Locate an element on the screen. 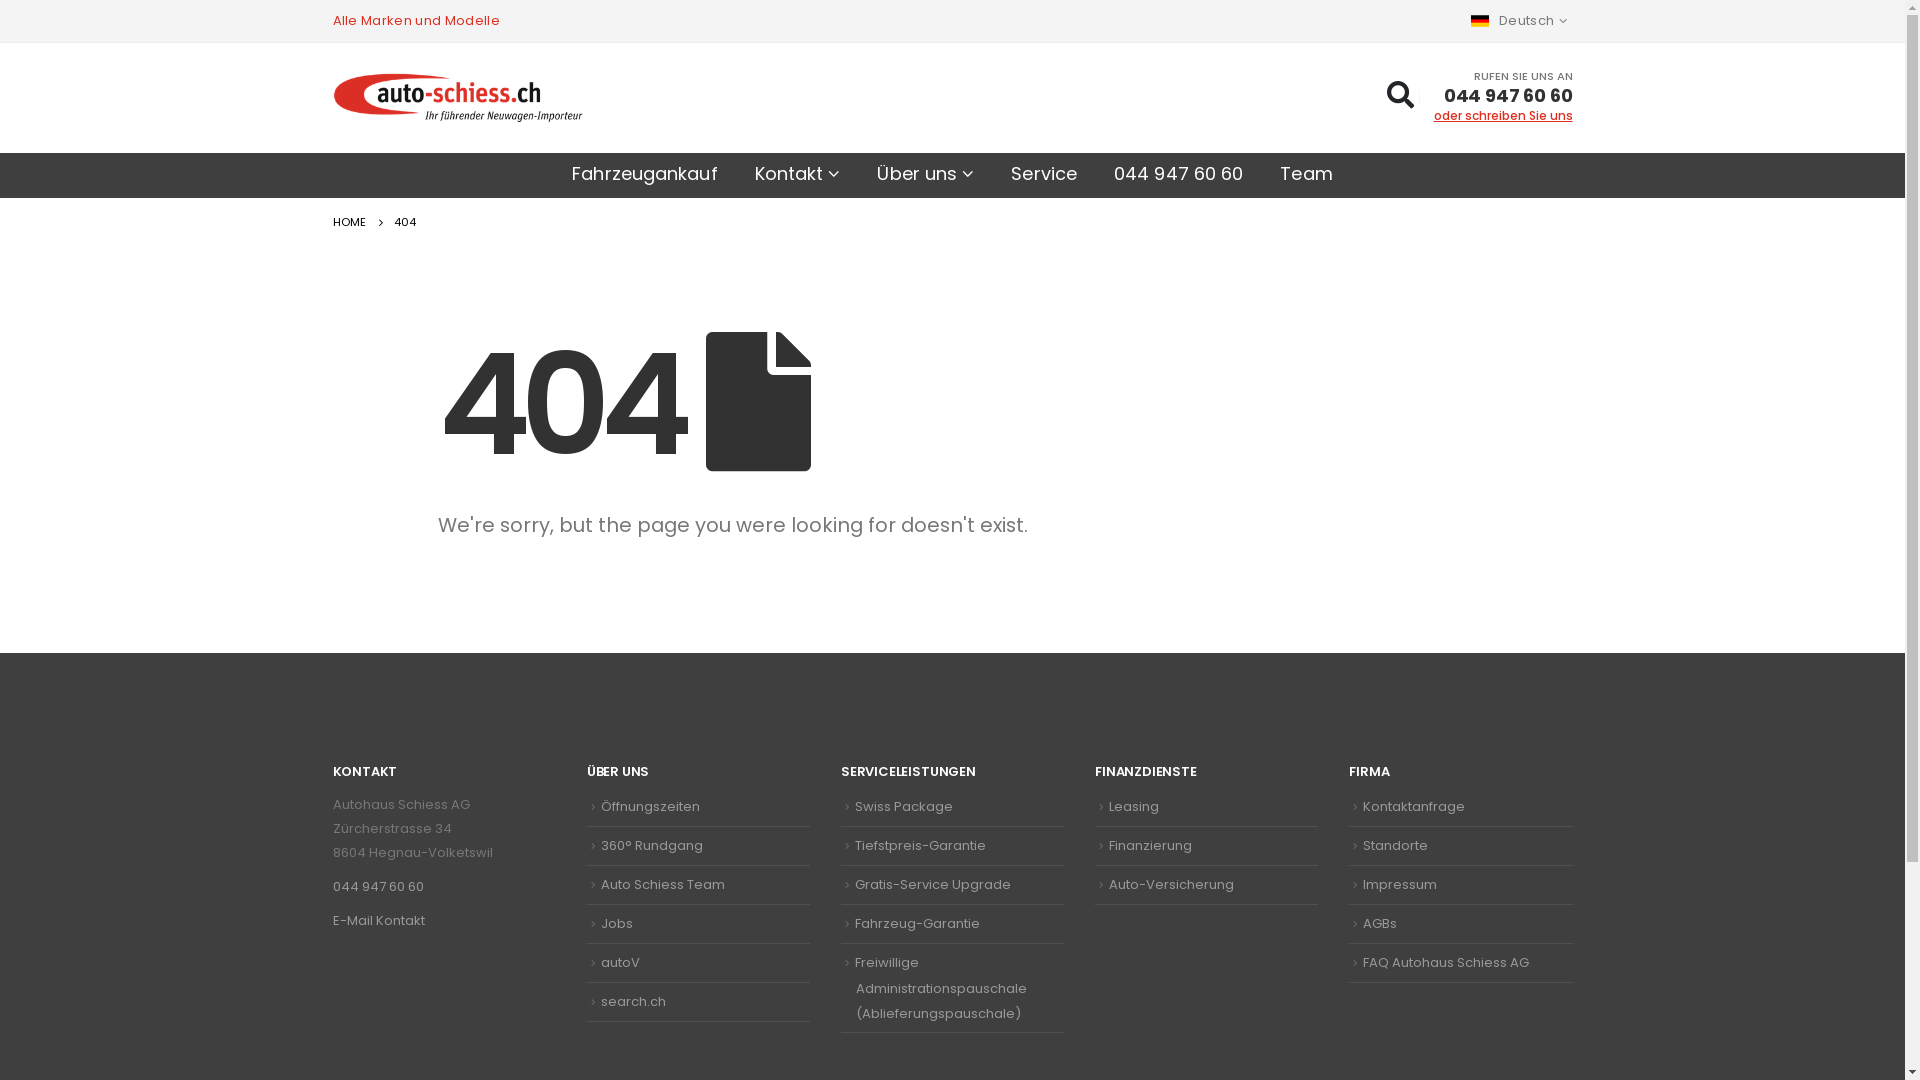 This screenshot has height=1080, width=1920. Alle Marken und Modelle is located at coordinates (416, 21).